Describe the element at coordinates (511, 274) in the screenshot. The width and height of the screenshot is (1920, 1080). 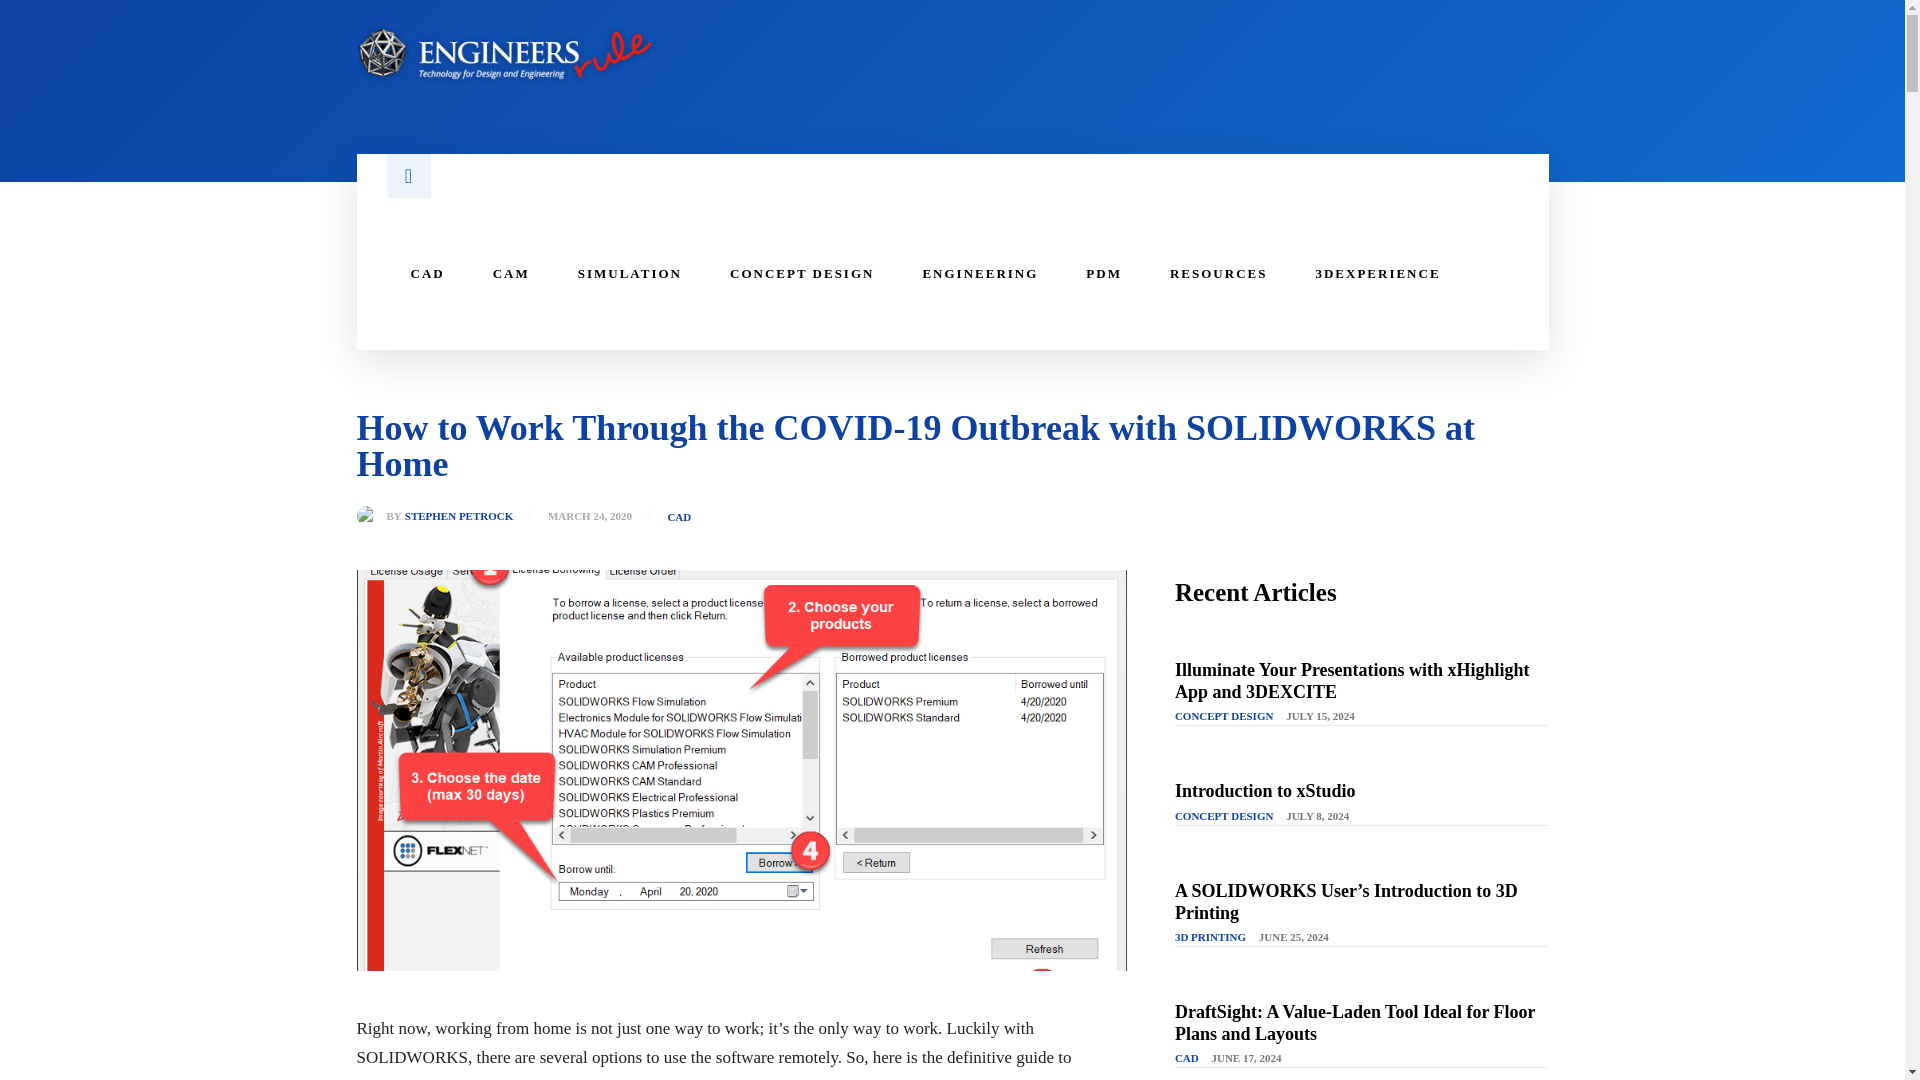
I see `CAM` at that location.